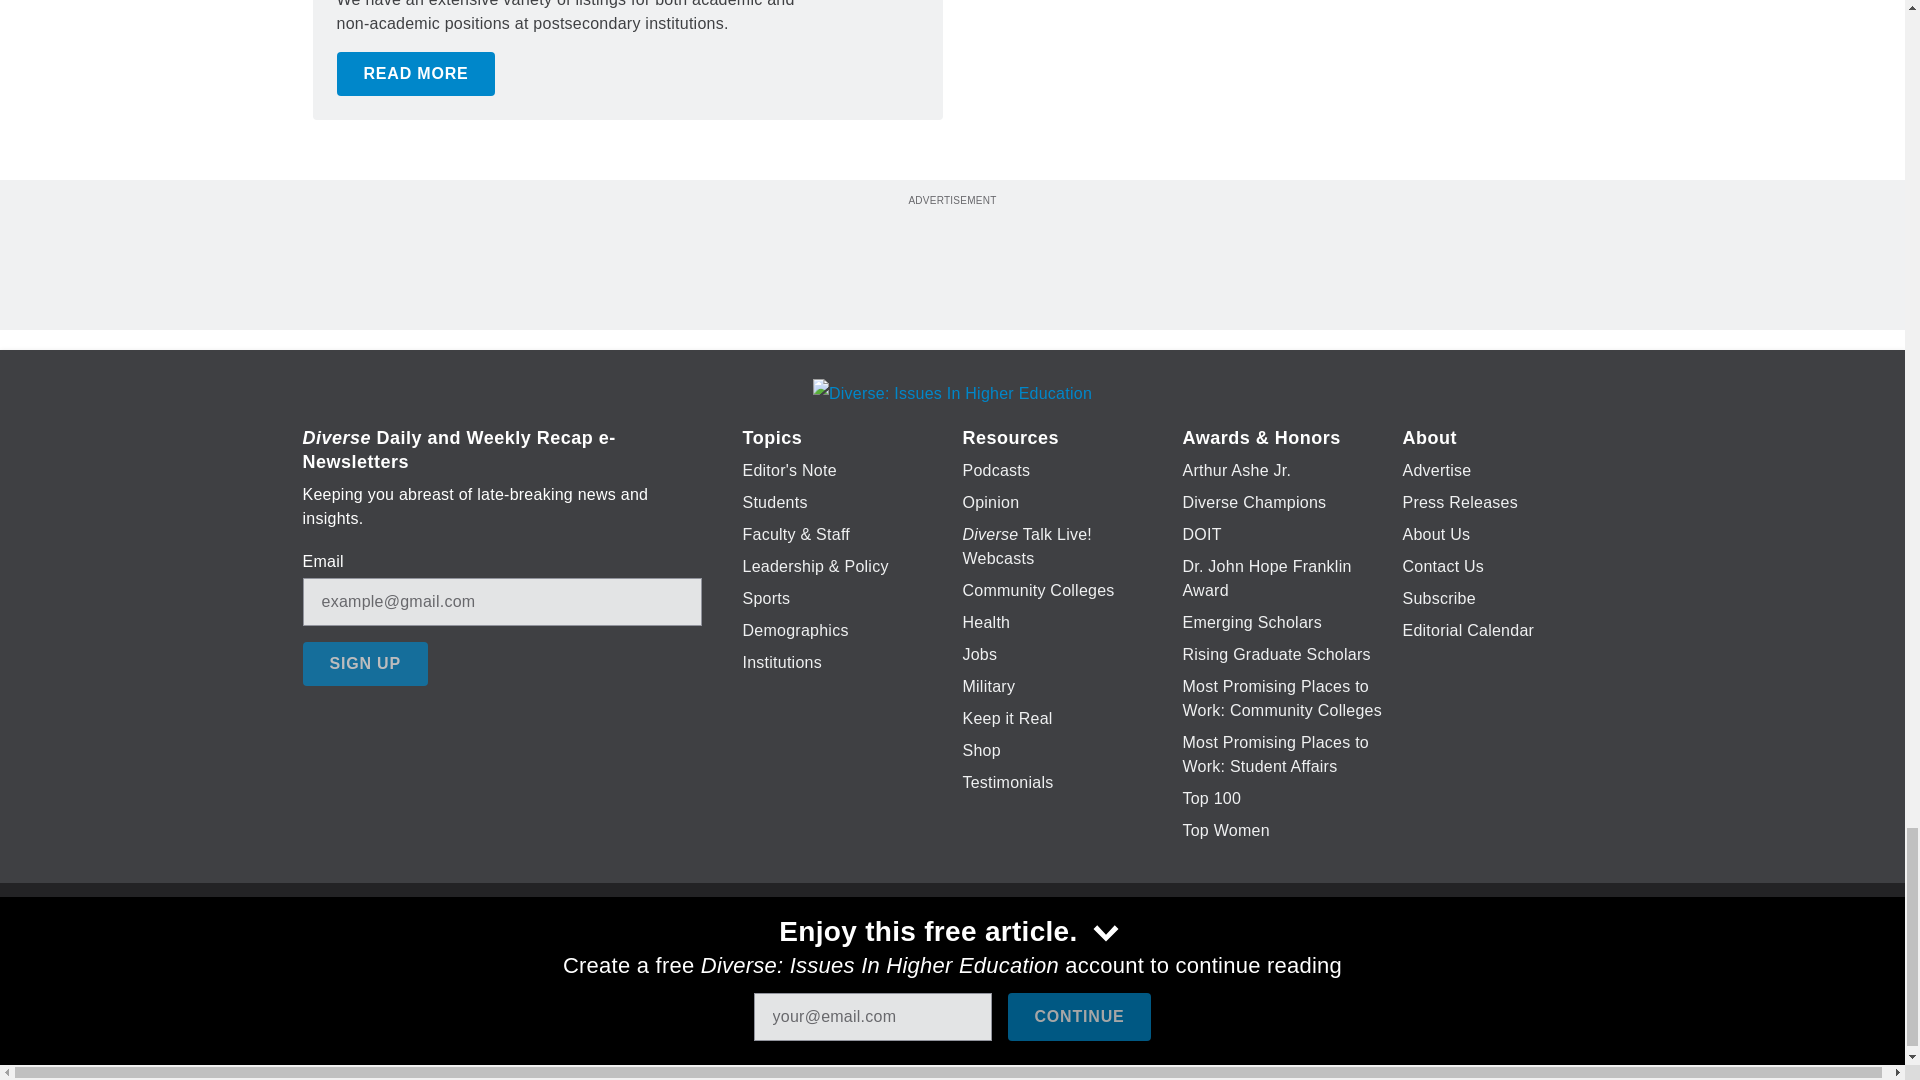  What do you see at coordinates (838, 958) in the screenshot?
I see `Facebook icon` at bounding box center [838, 958].